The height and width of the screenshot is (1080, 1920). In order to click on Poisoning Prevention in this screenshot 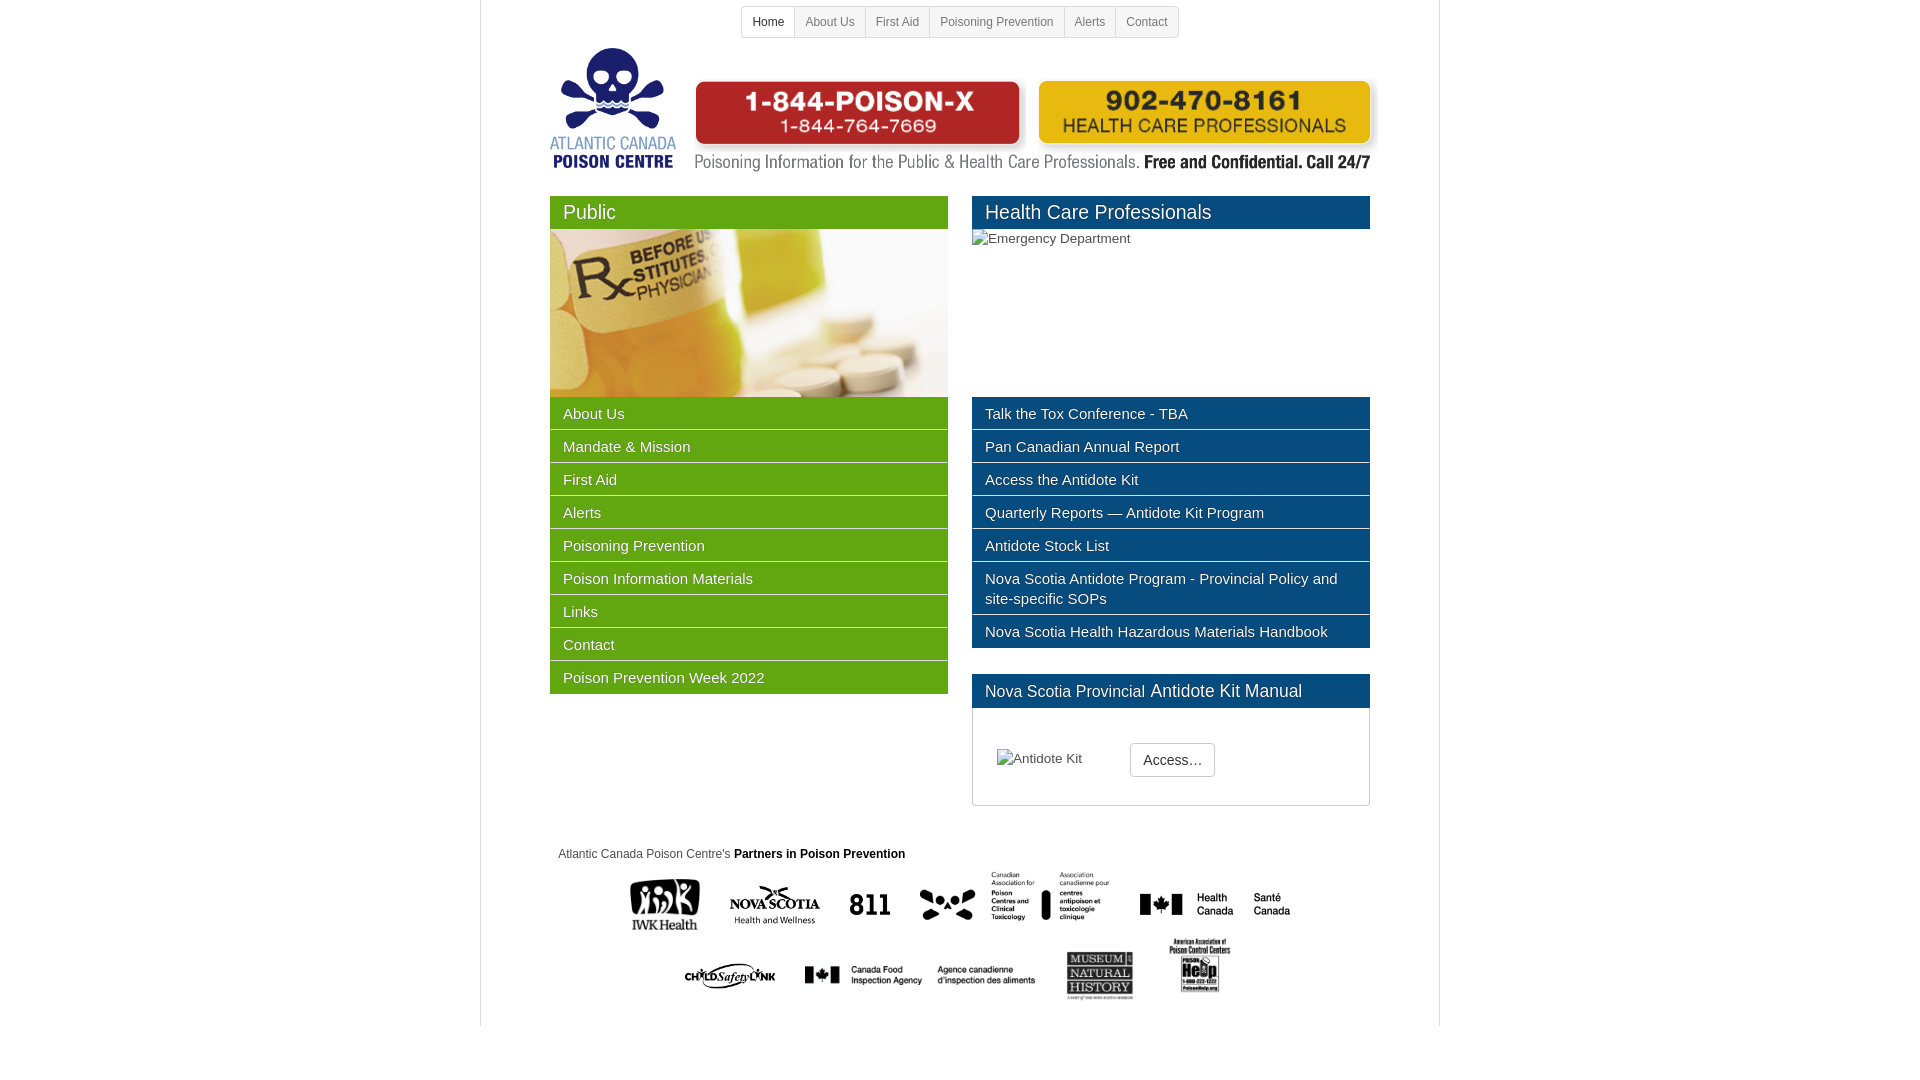, I will do `click(996, 22)`.